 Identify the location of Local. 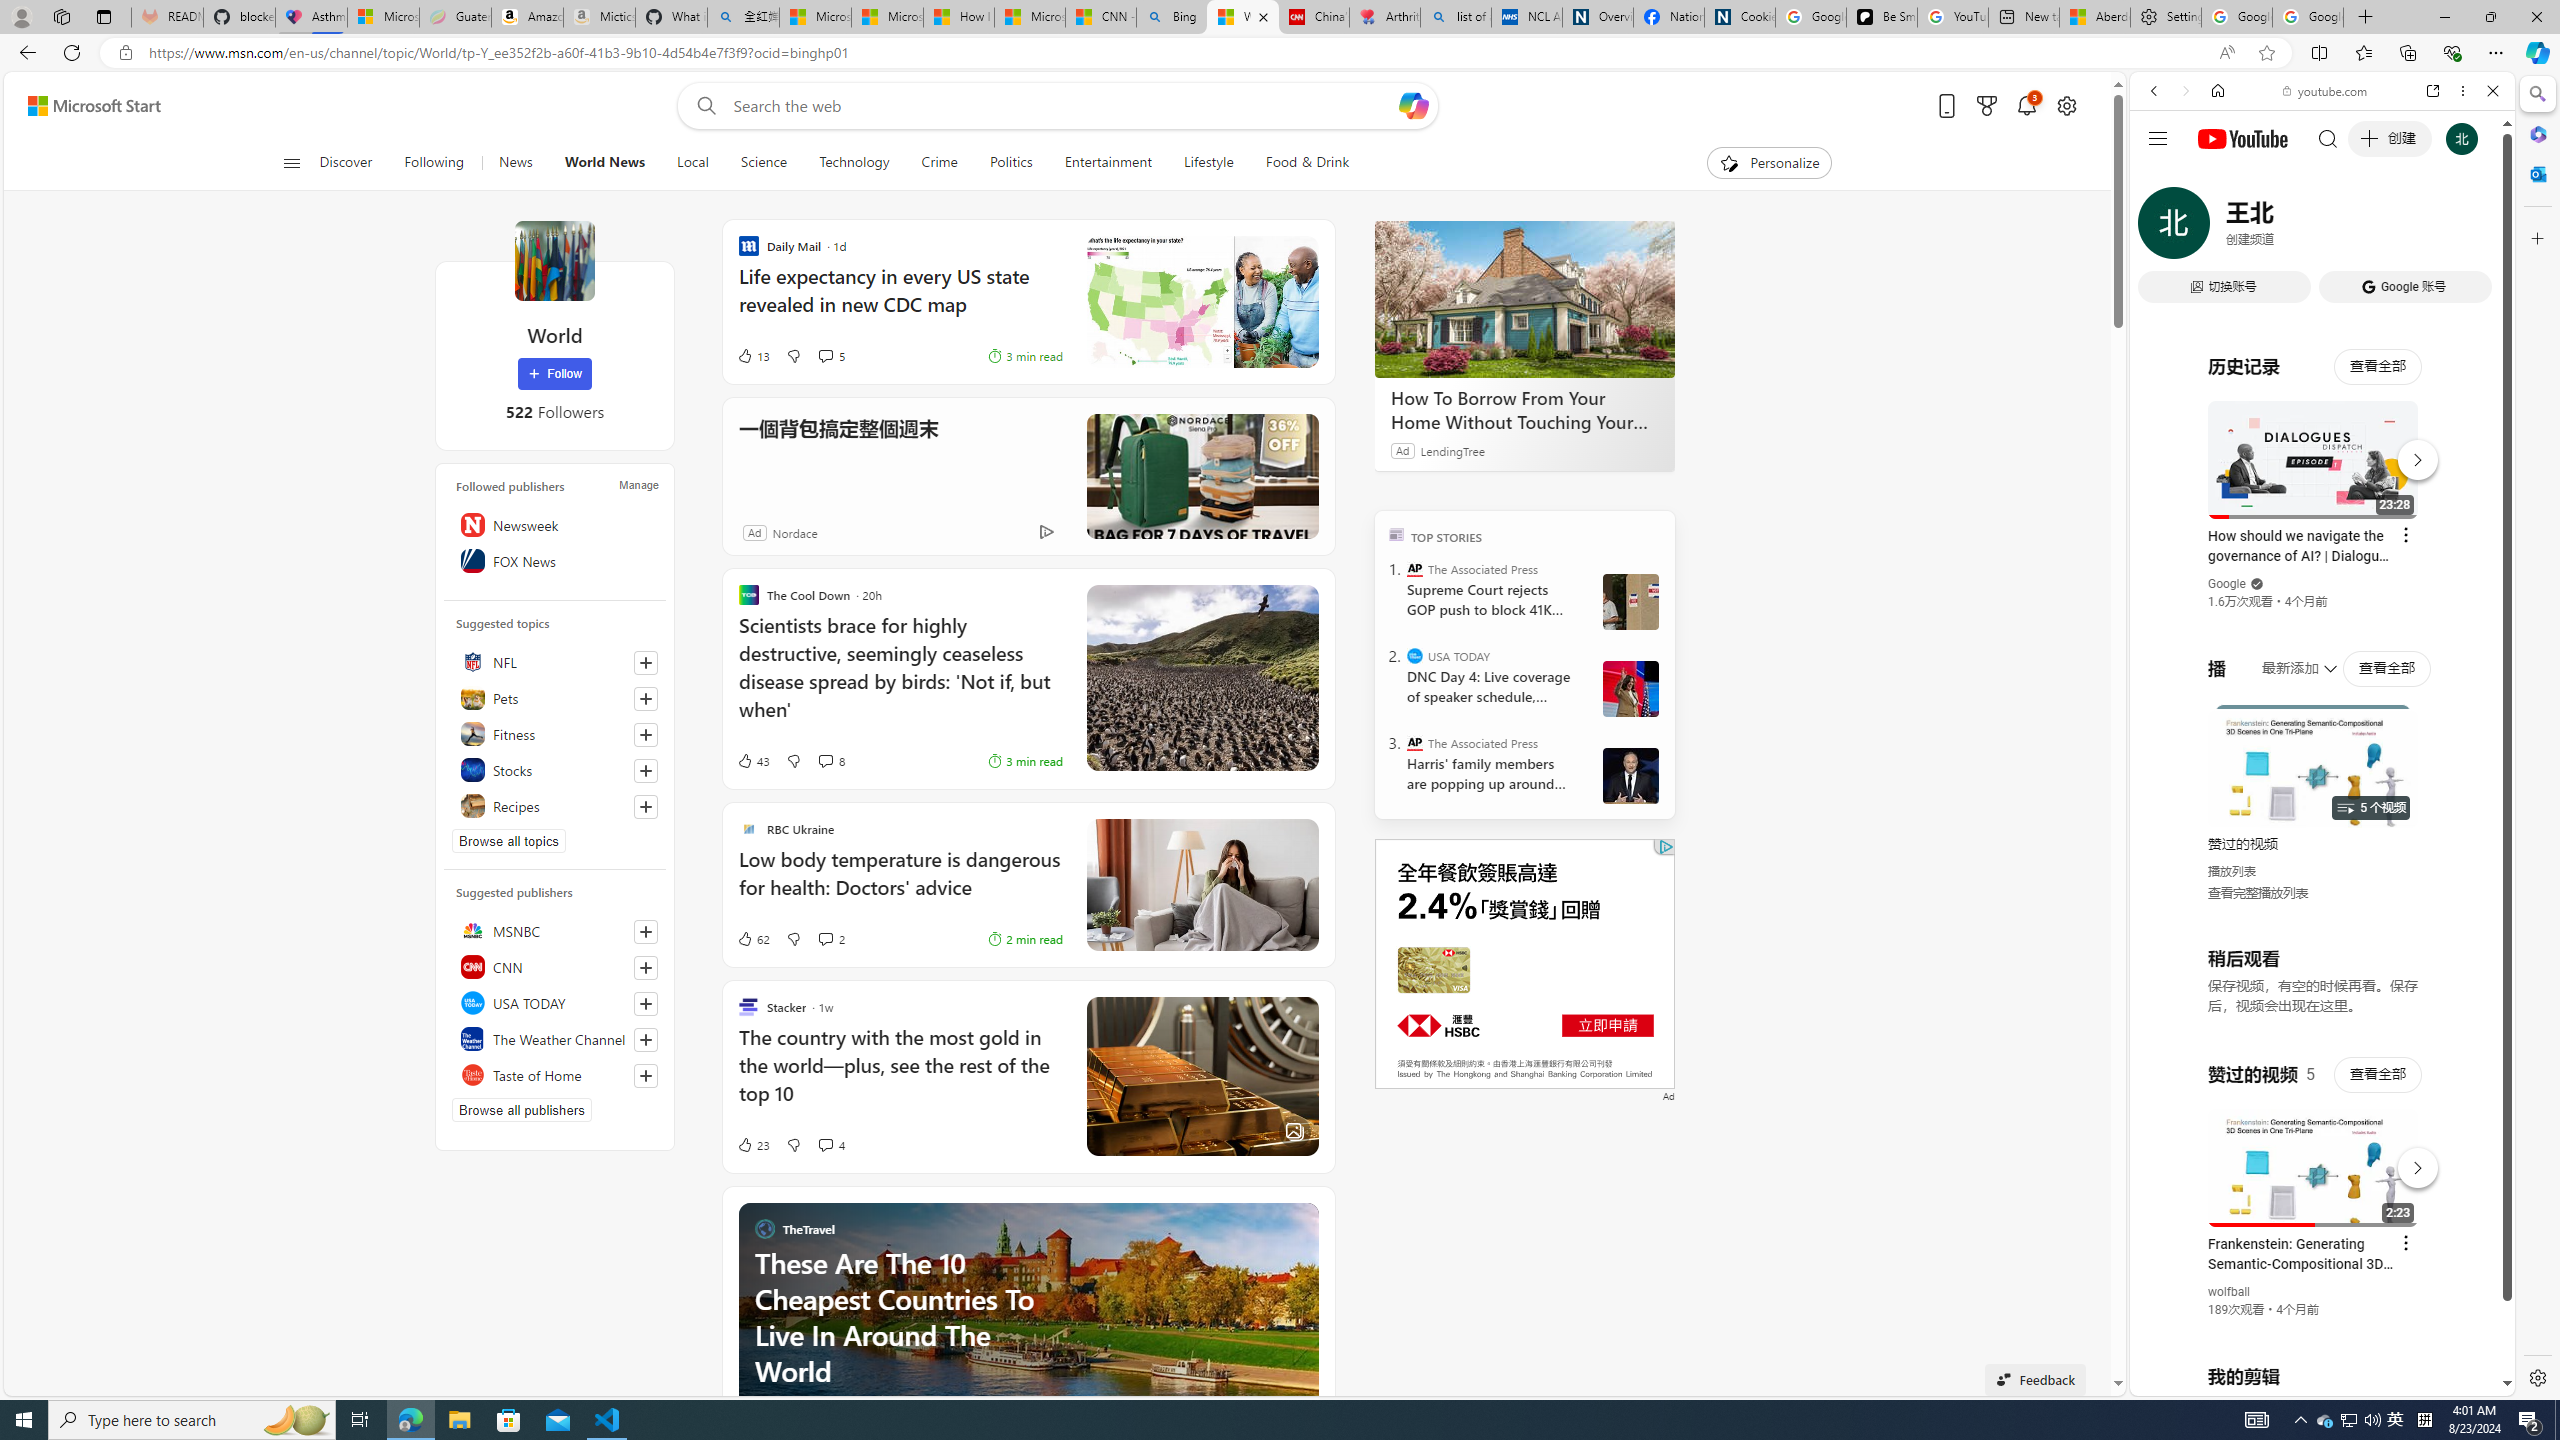
(692, 163).